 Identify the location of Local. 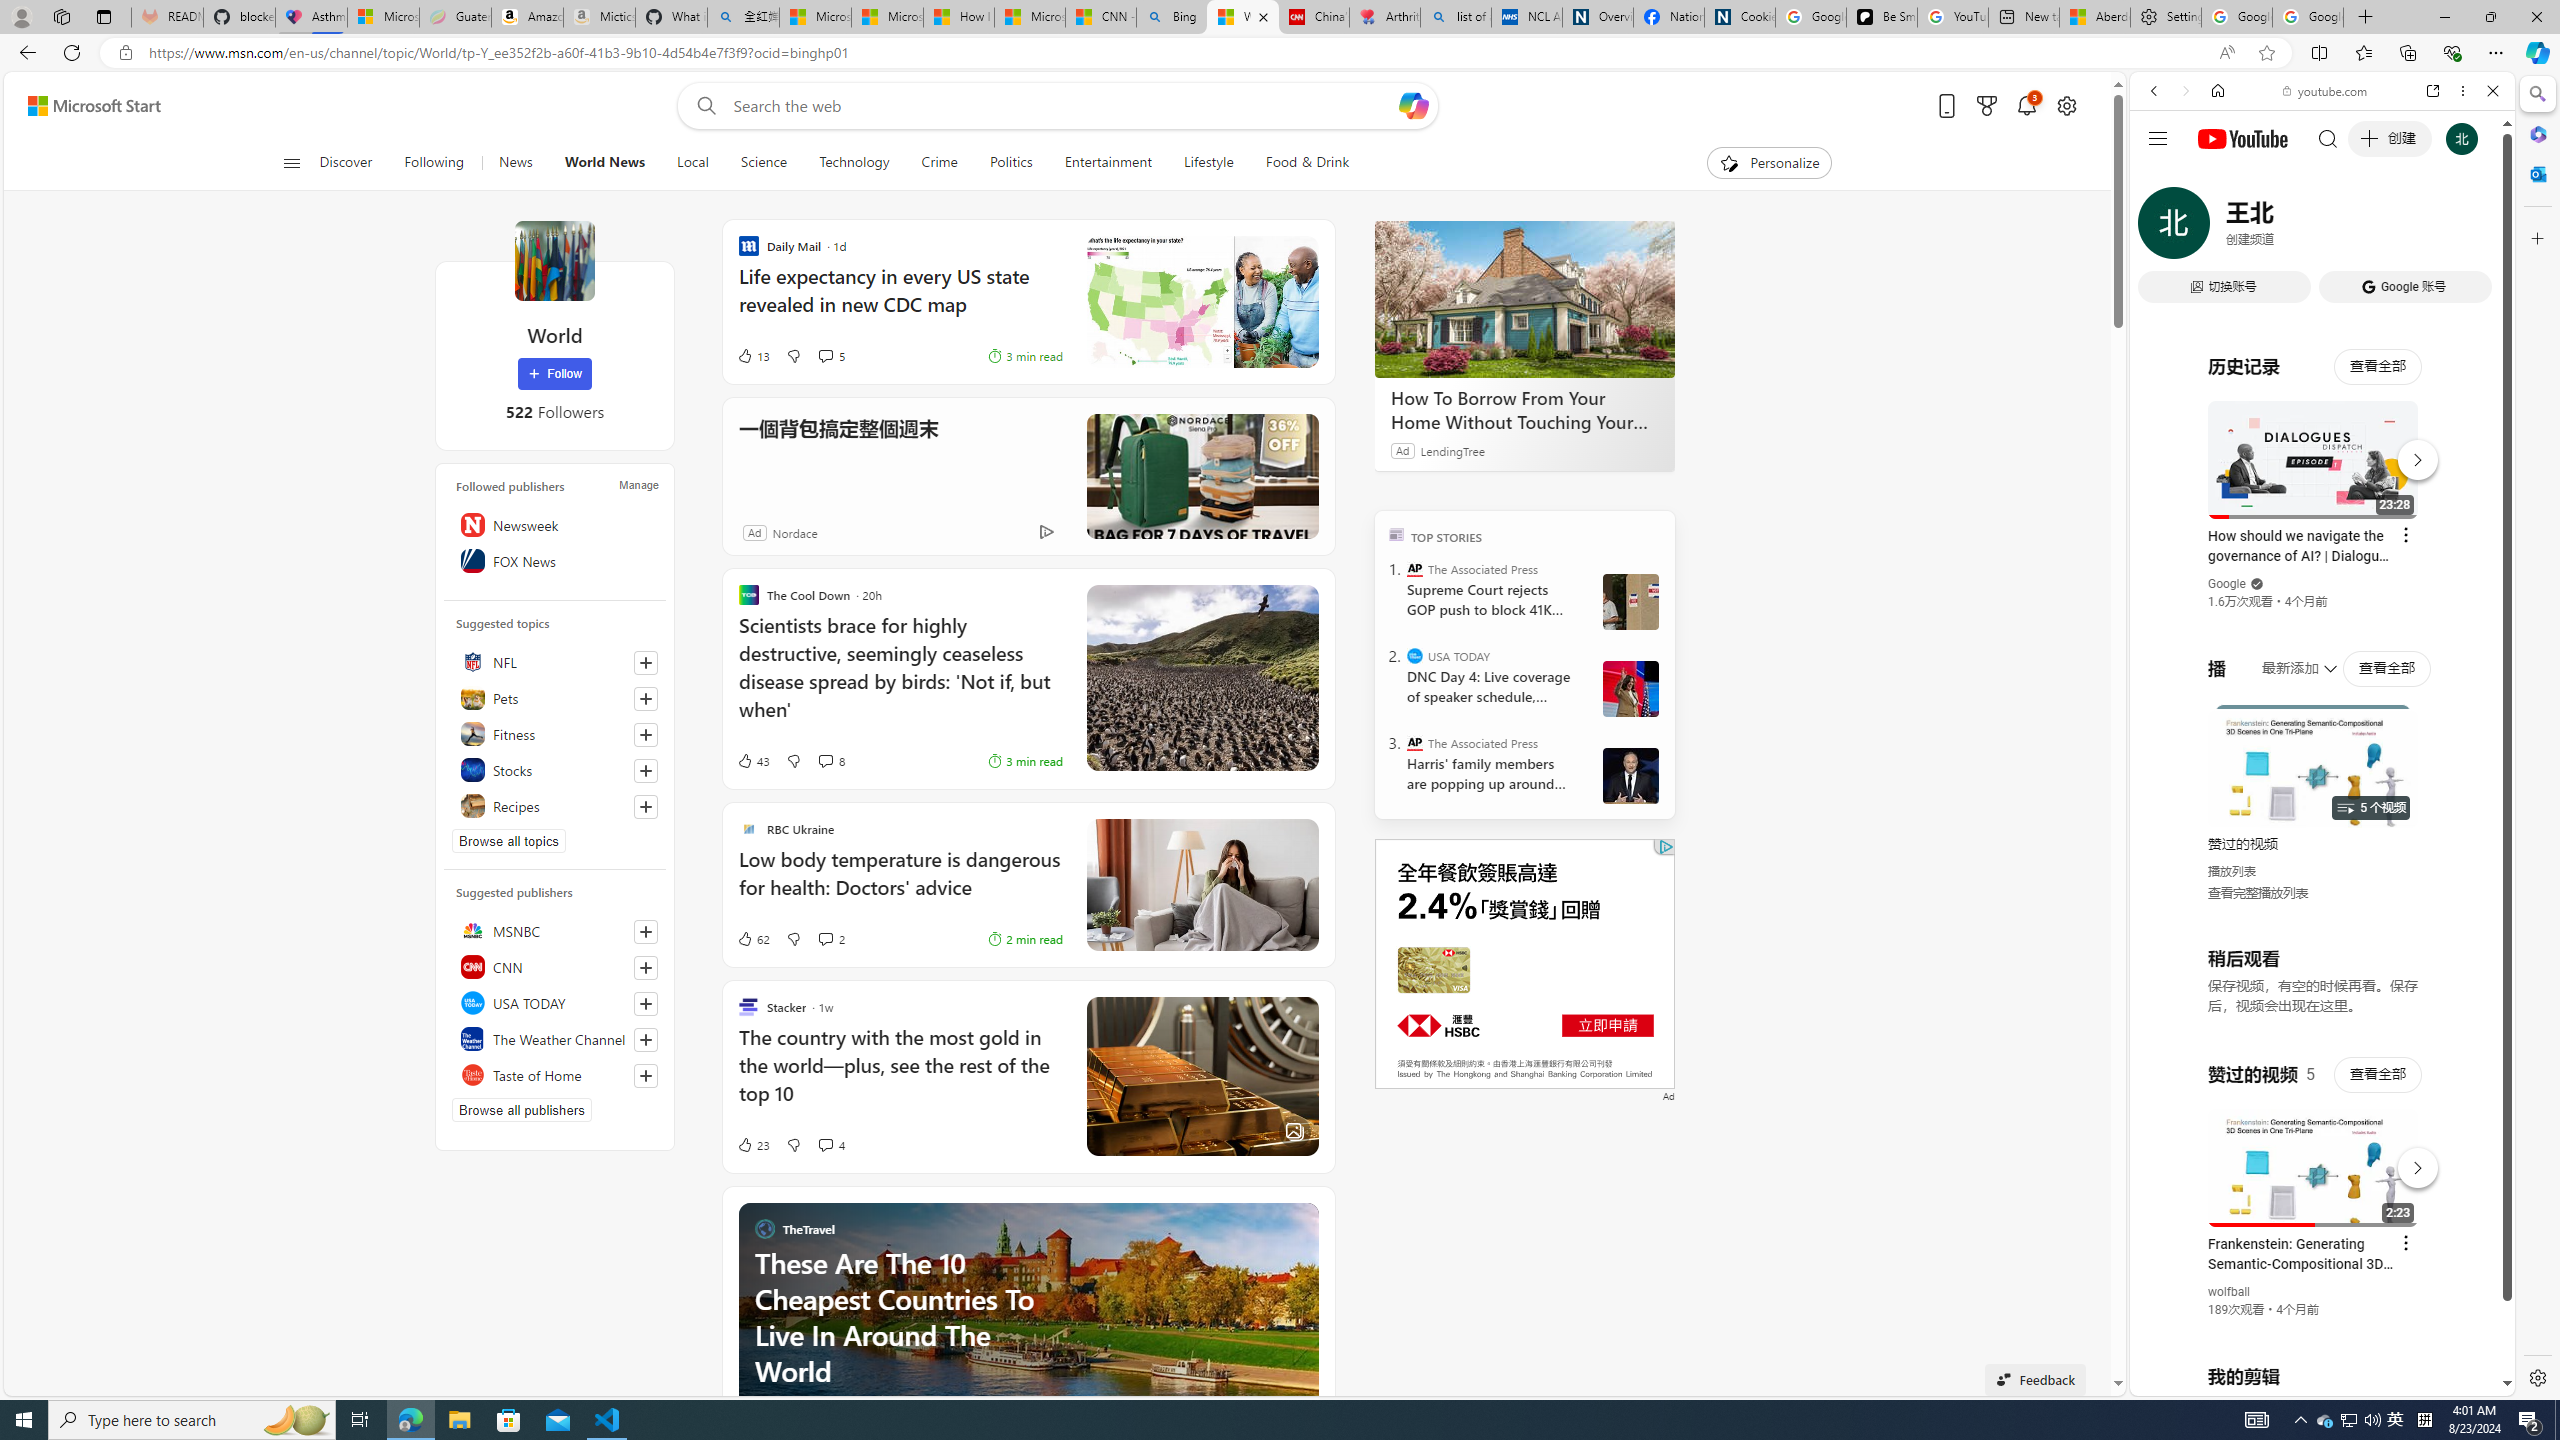
(692, 163).